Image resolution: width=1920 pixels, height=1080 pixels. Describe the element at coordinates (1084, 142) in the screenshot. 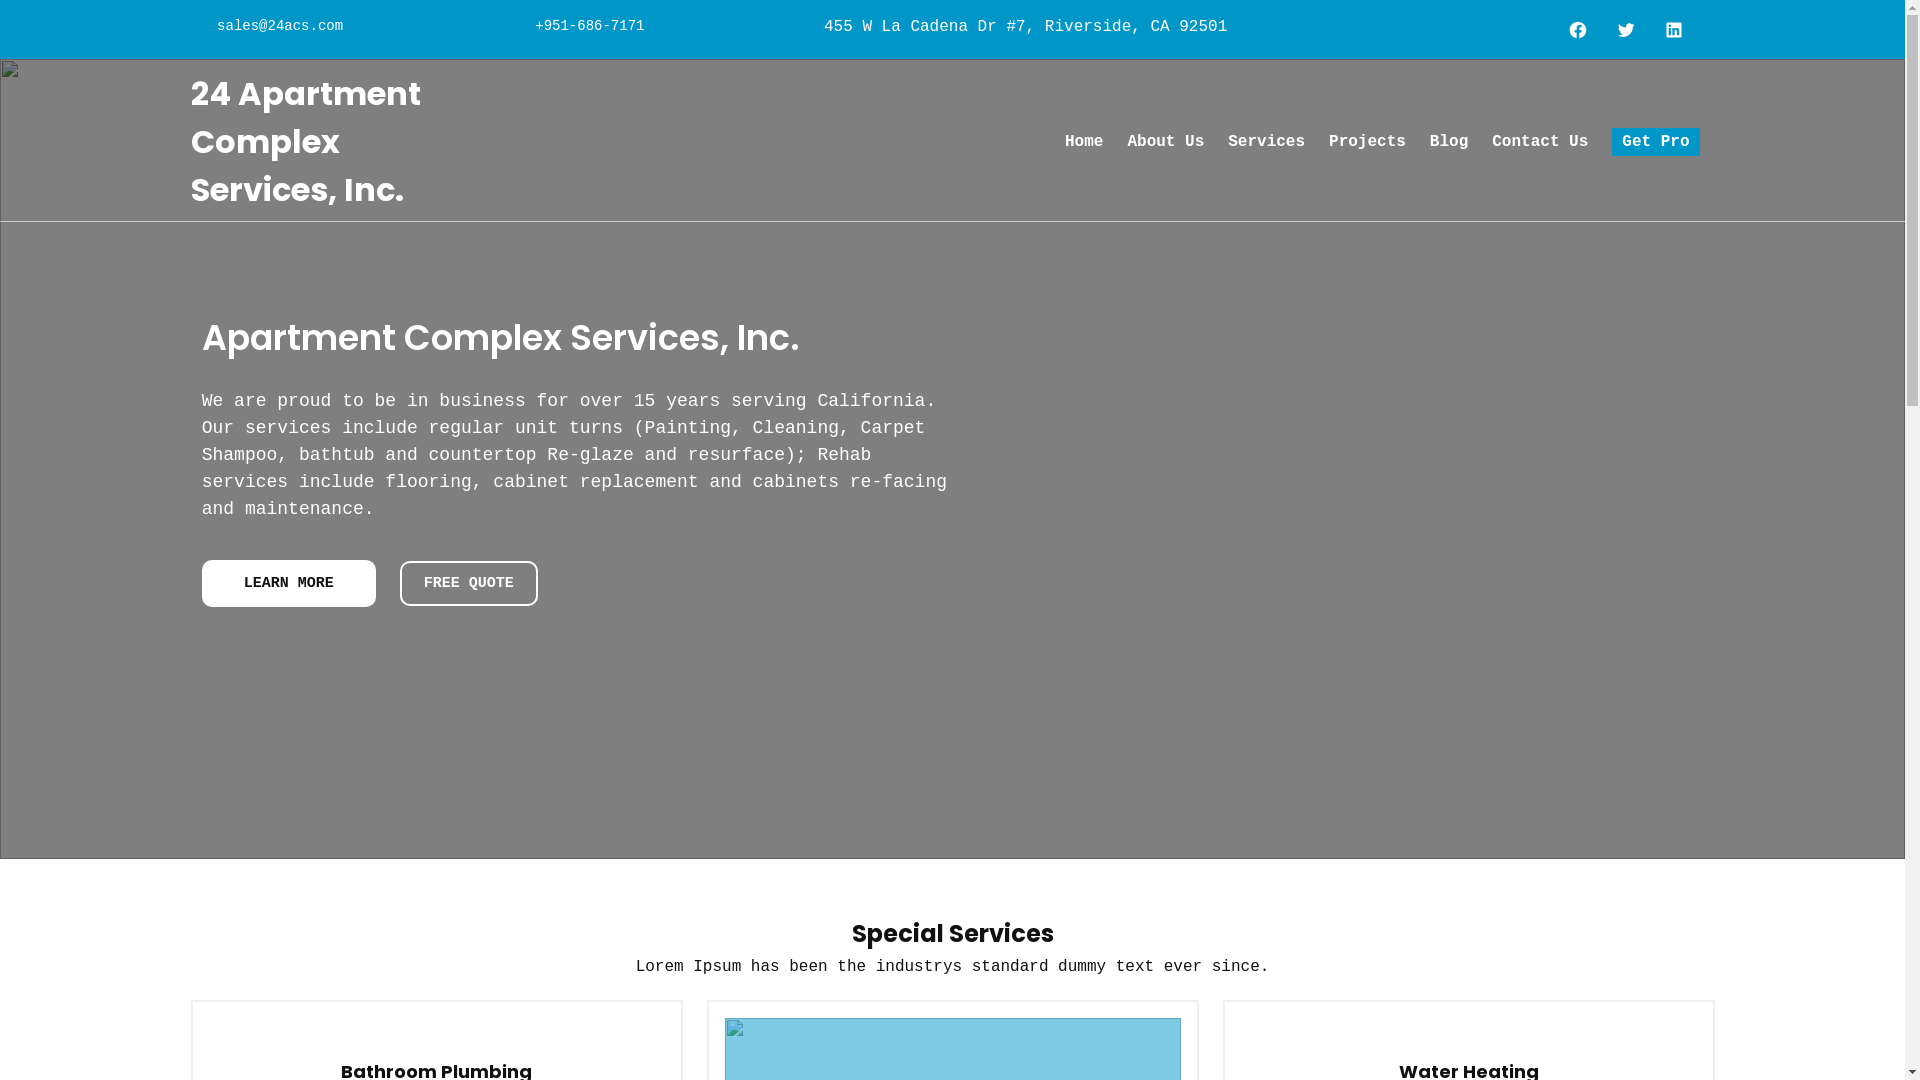

I see `Home` at that location.